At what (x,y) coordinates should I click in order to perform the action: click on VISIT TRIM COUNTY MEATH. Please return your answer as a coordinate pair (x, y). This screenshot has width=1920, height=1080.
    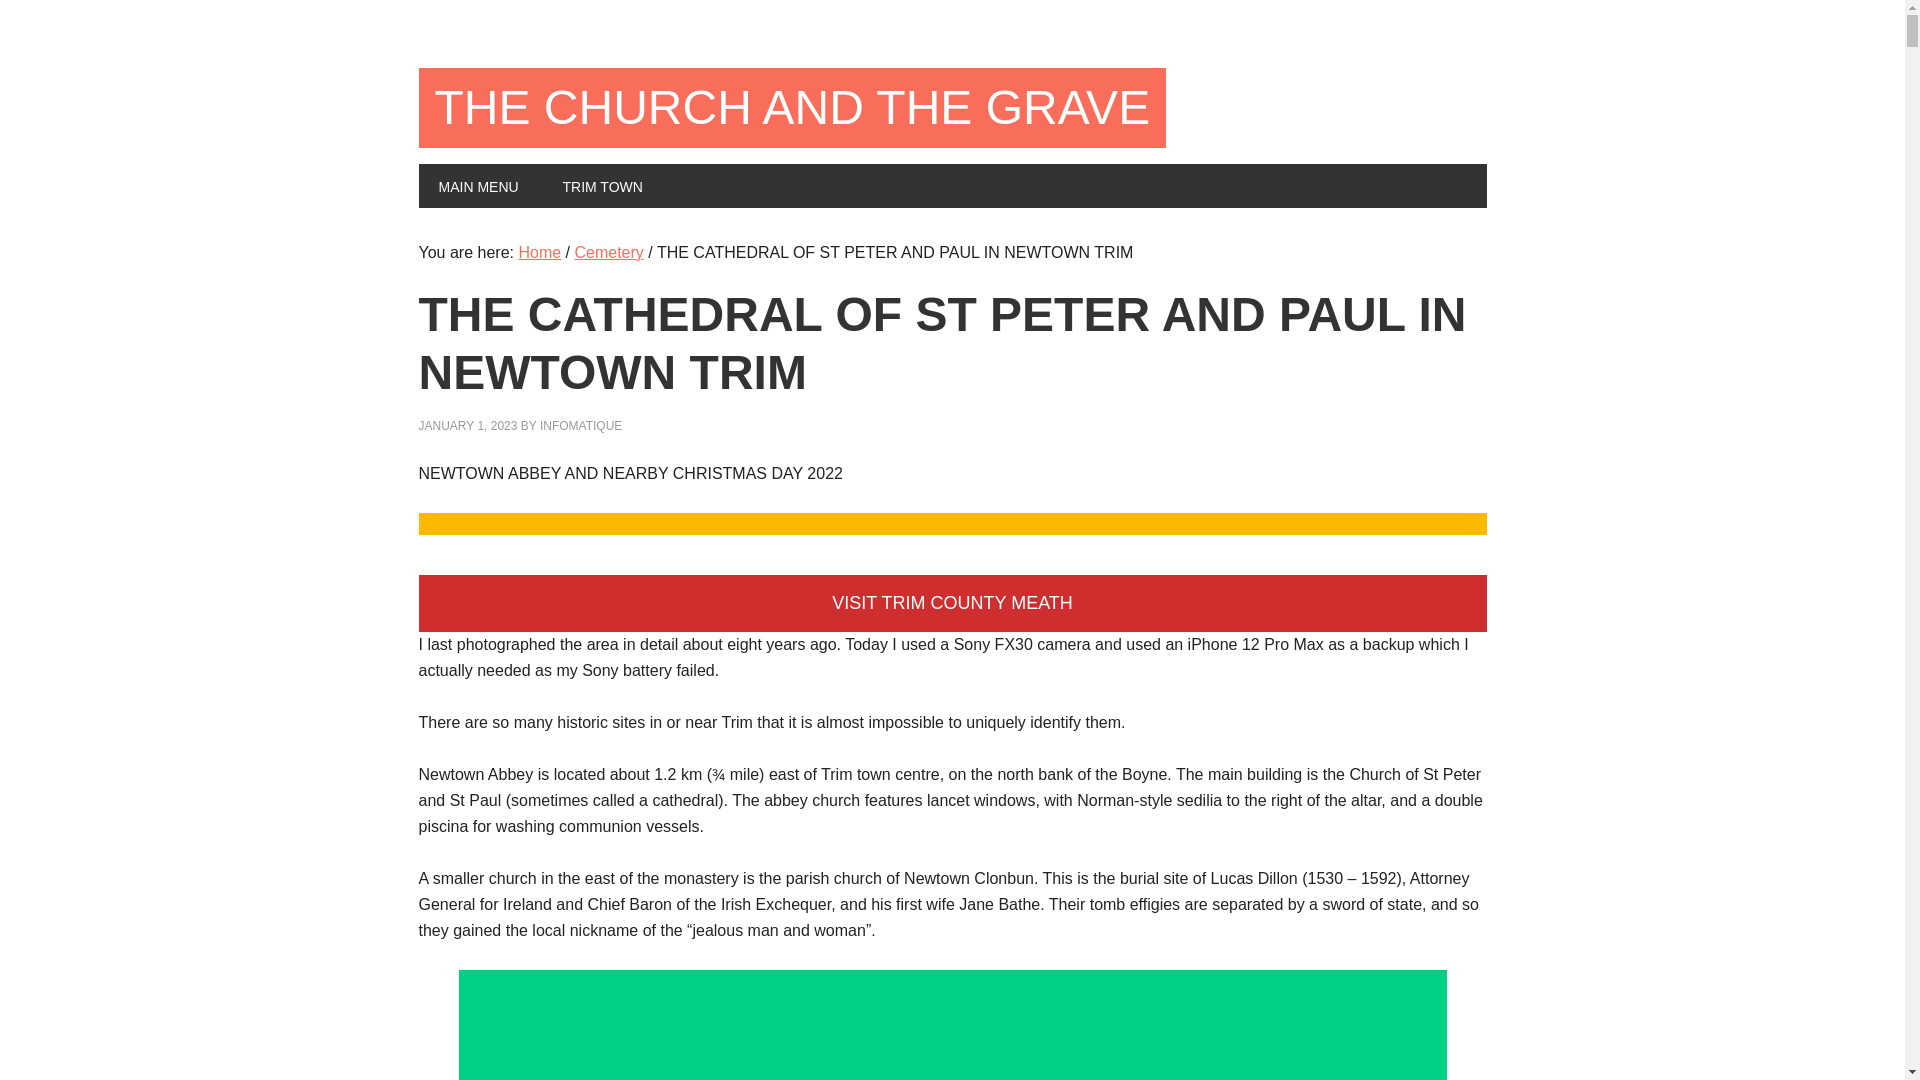
    Looking at the image, I should click on (952, 602).